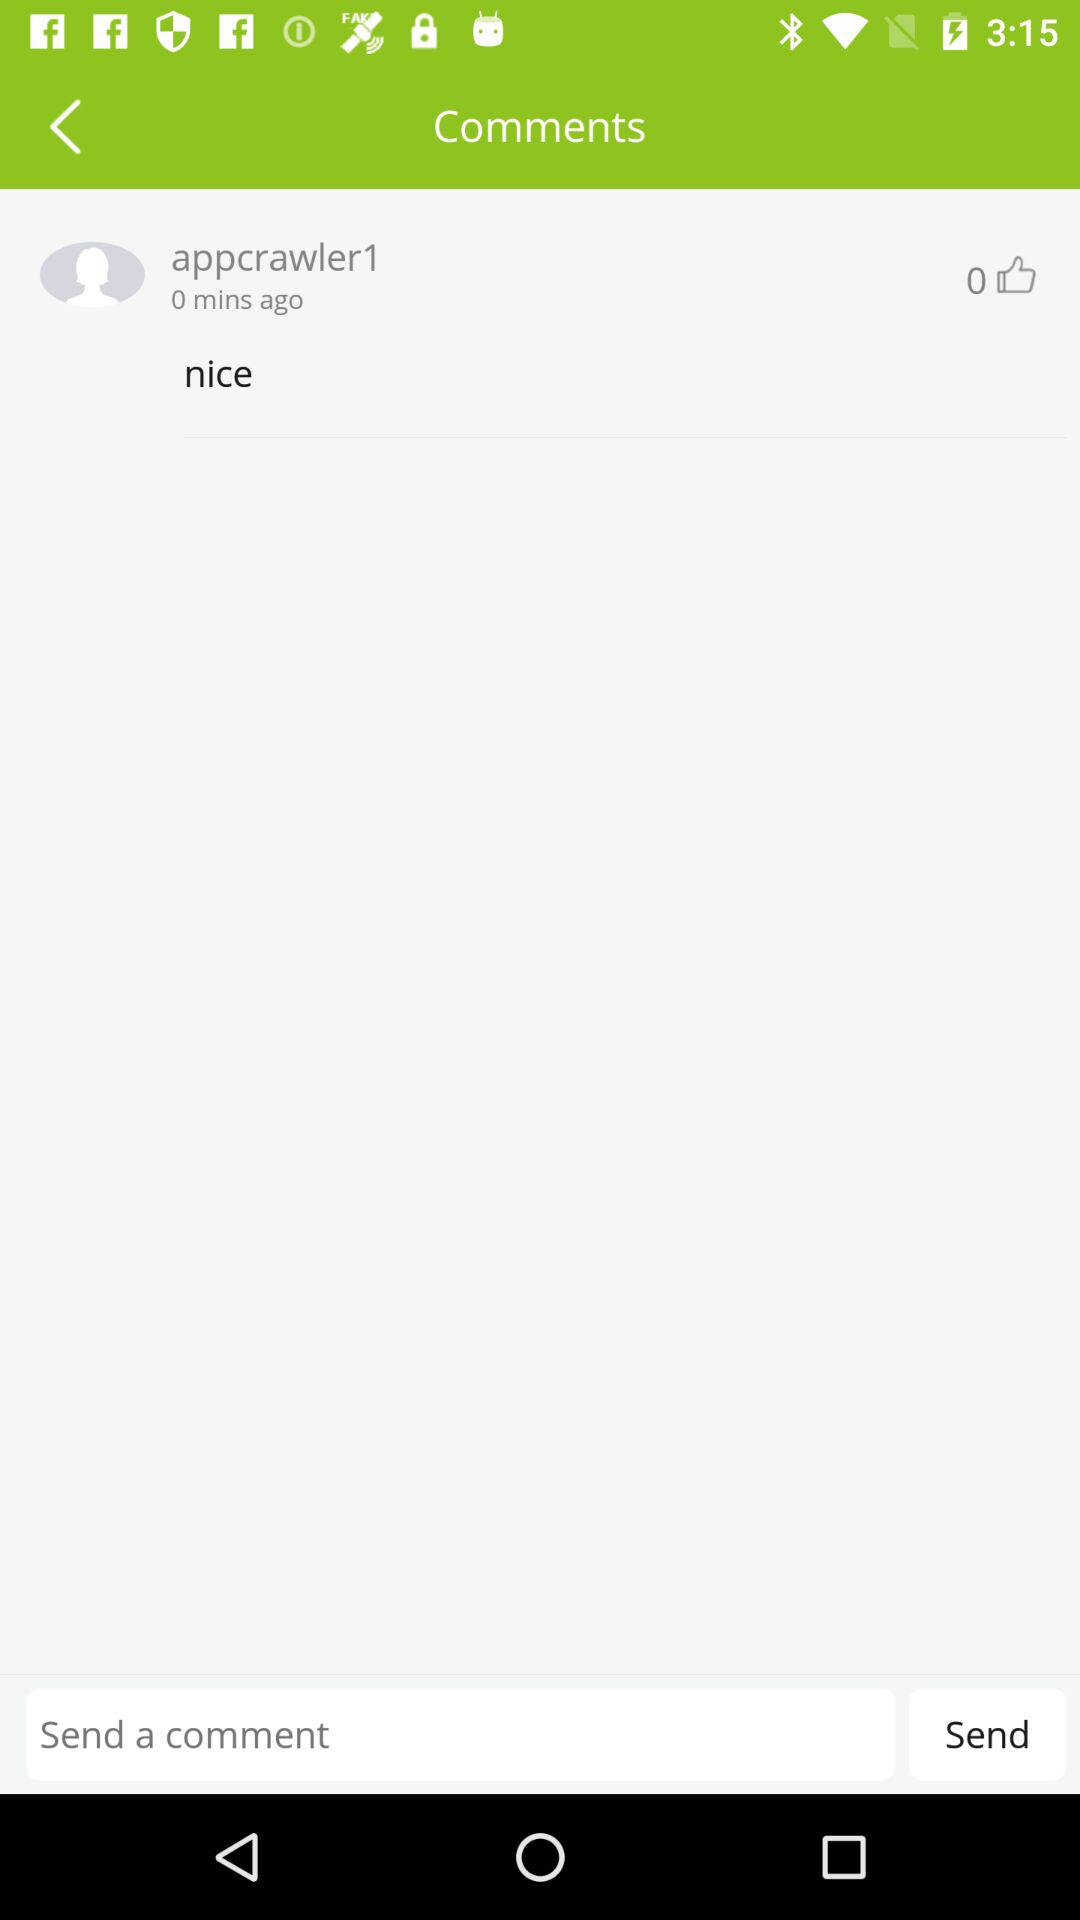 The width and height of the screenshot is (1080, 1920). Describe the element at coordinates (460, 1734) in the screenshot. I see `open icon next to send` at that location.